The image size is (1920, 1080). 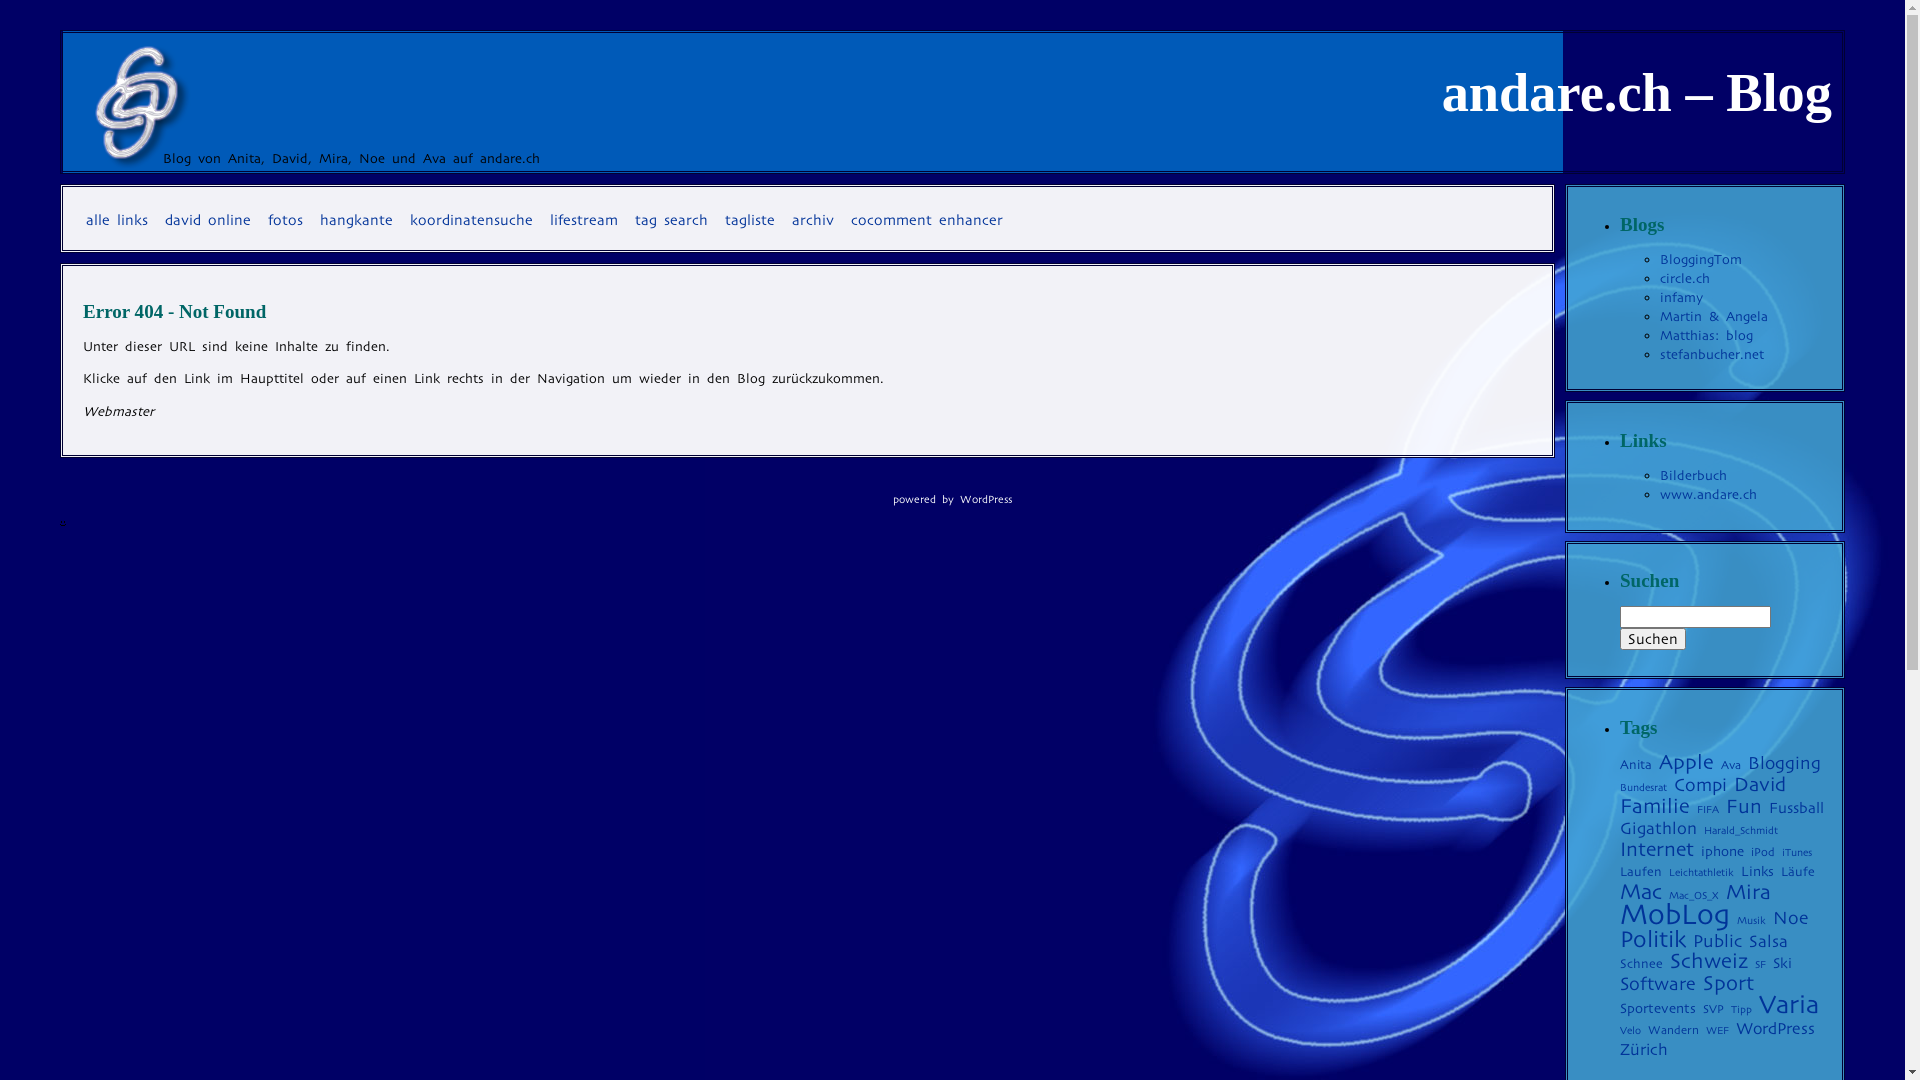 I want to click on Wandern, so click(x=1674, y=1030).